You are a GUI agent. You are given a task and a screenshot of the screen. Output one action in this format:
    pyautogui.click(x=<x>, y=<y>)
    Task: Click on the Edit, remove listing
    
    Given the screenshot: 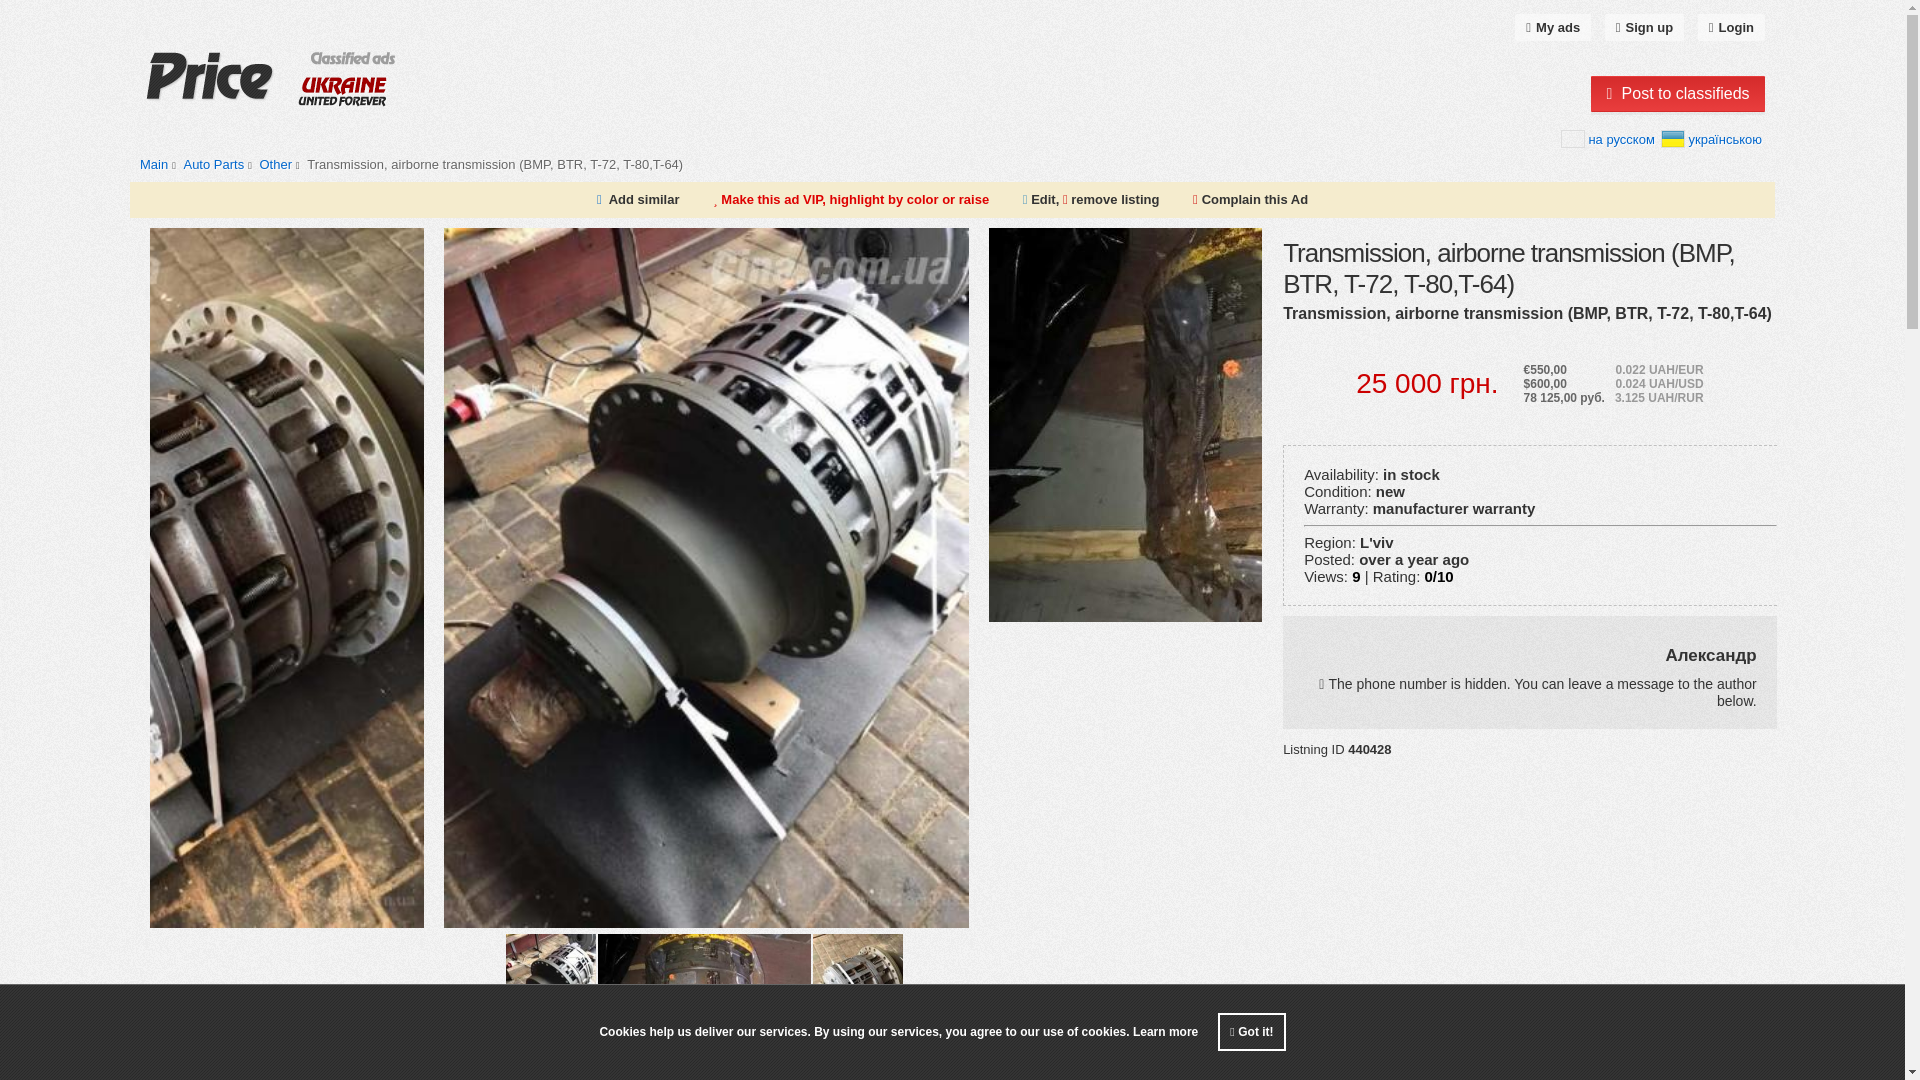 What is the action you would take?
    pyautogui.click(x=1091, y=200)
    